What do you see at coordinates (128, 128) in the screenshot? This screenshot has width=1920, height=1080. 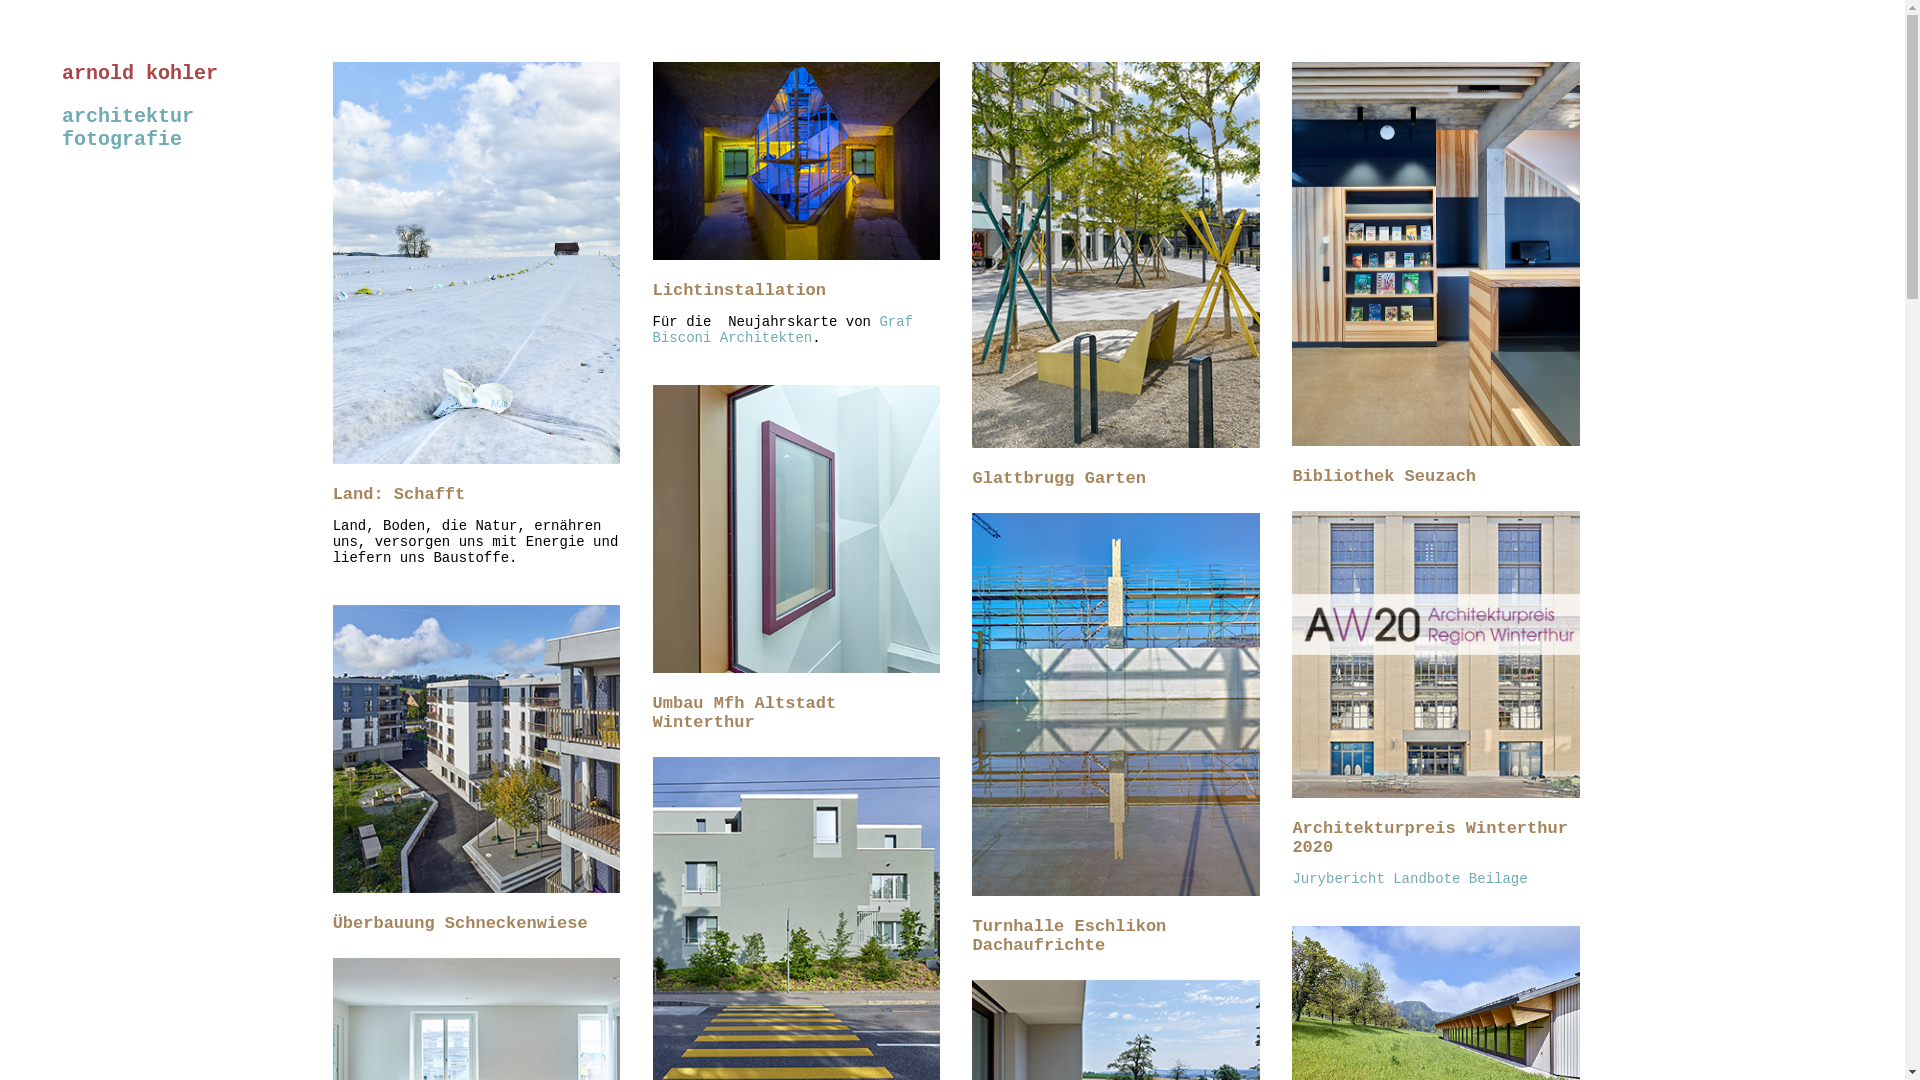 I see `architektur
fotografie` at bounding box center [128, 128].